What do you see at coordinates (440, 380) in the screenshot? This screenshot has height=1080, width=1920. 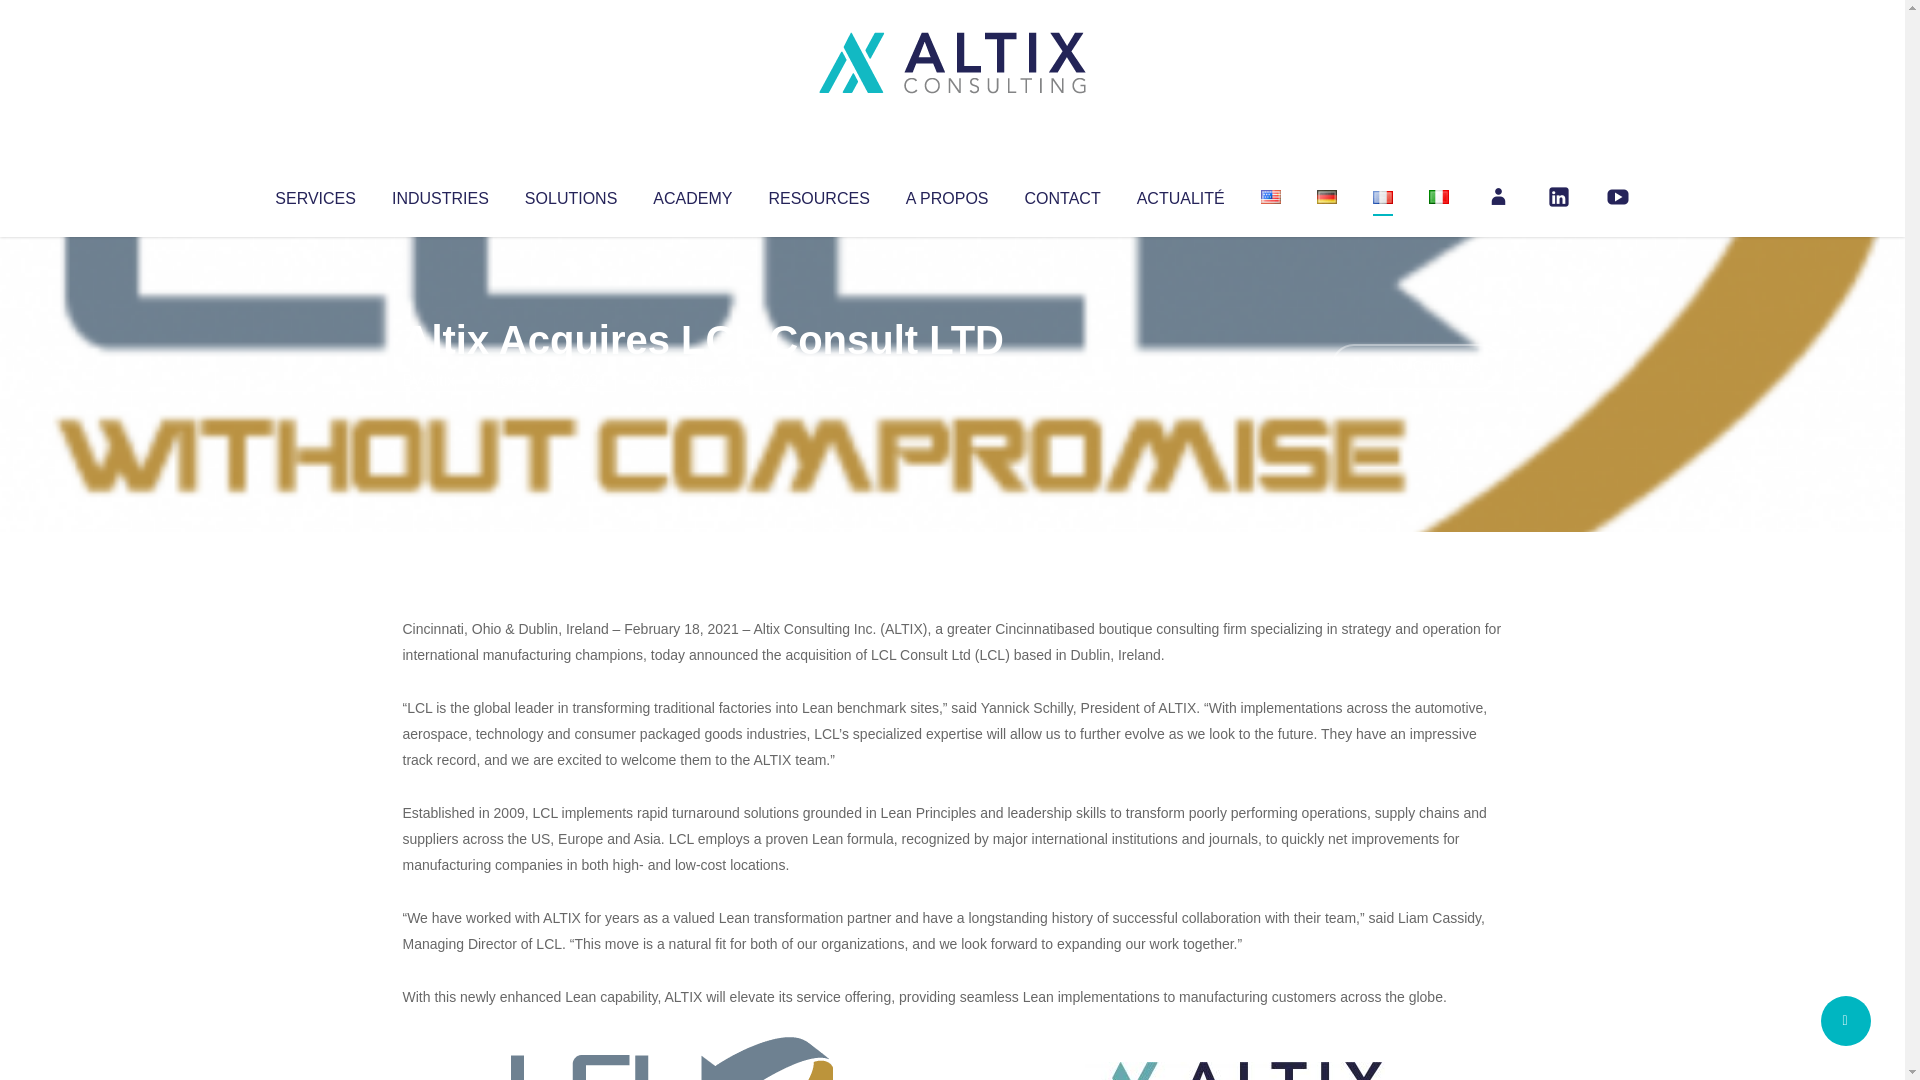 I see `Altix` at bounding box center [440, 380].